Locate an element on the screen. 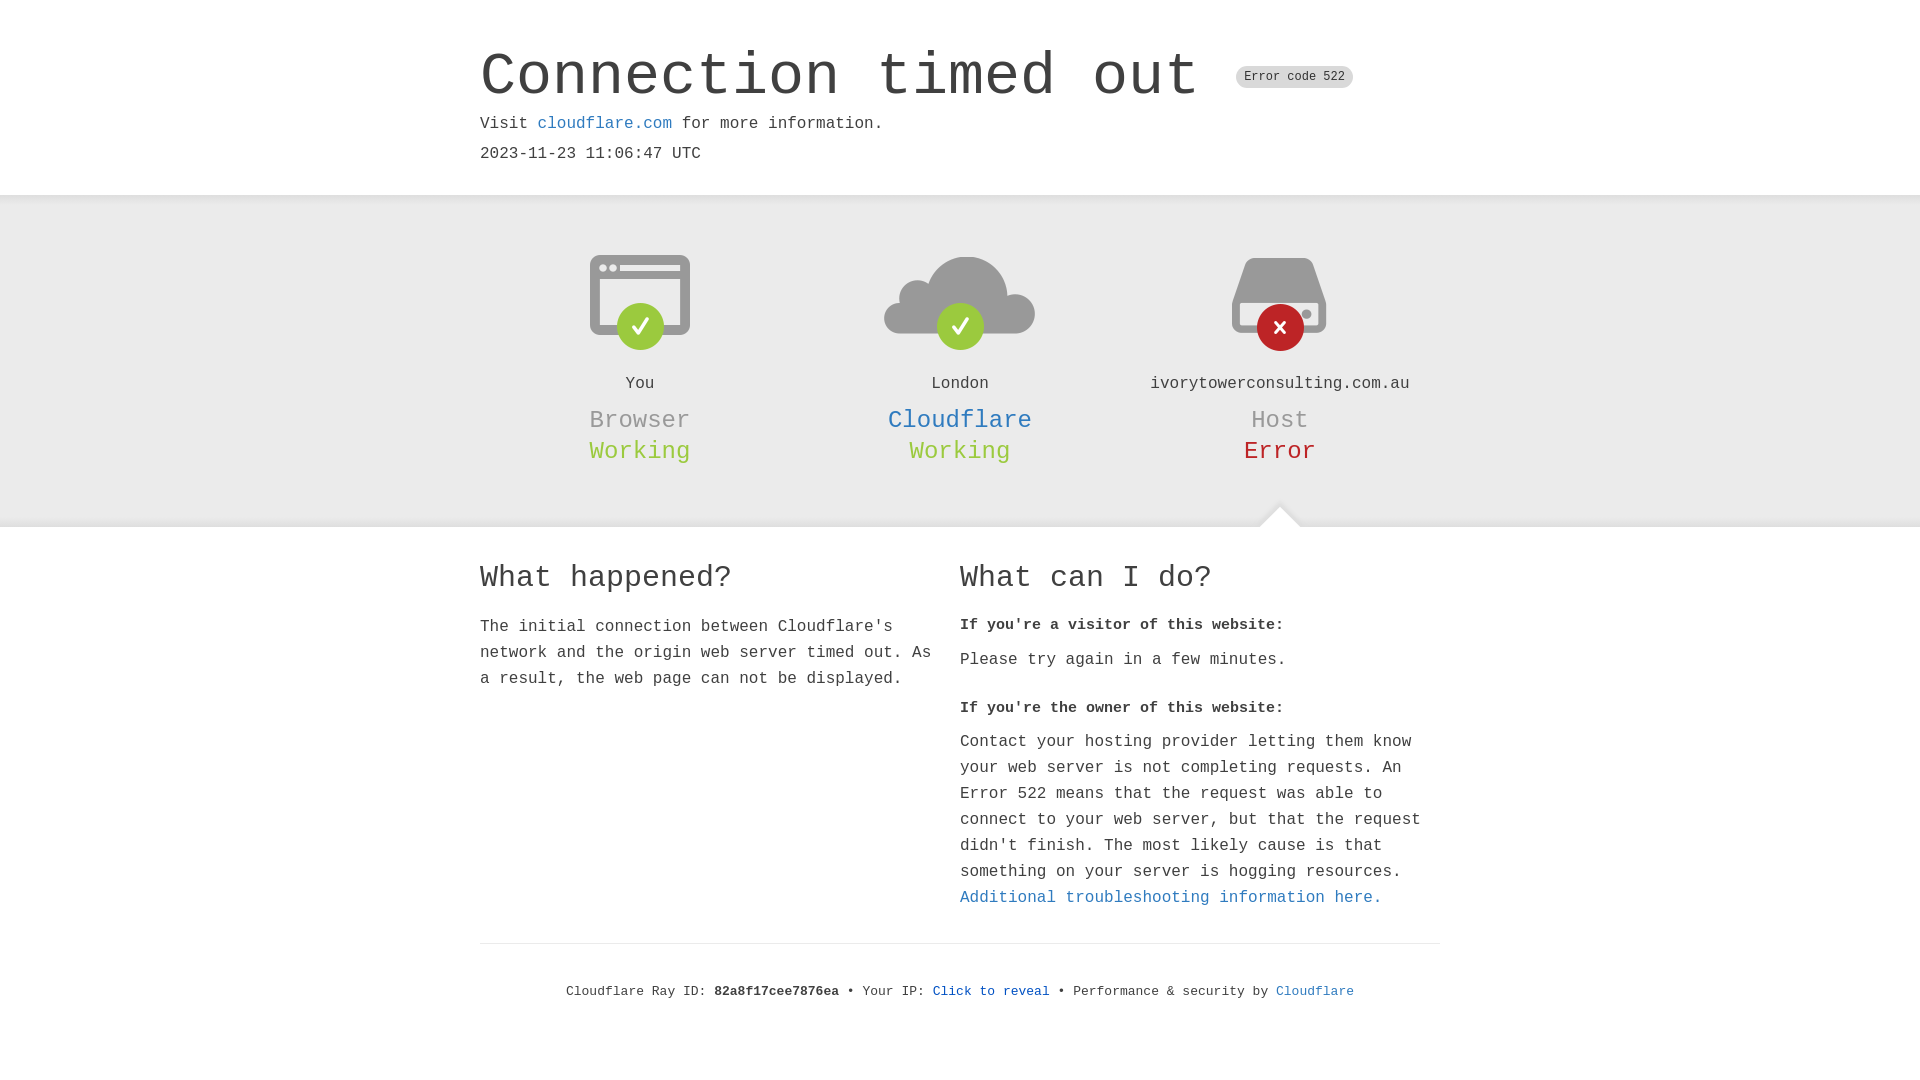  Additional troubleshooting information here. is located at coordinates (1171, 898).